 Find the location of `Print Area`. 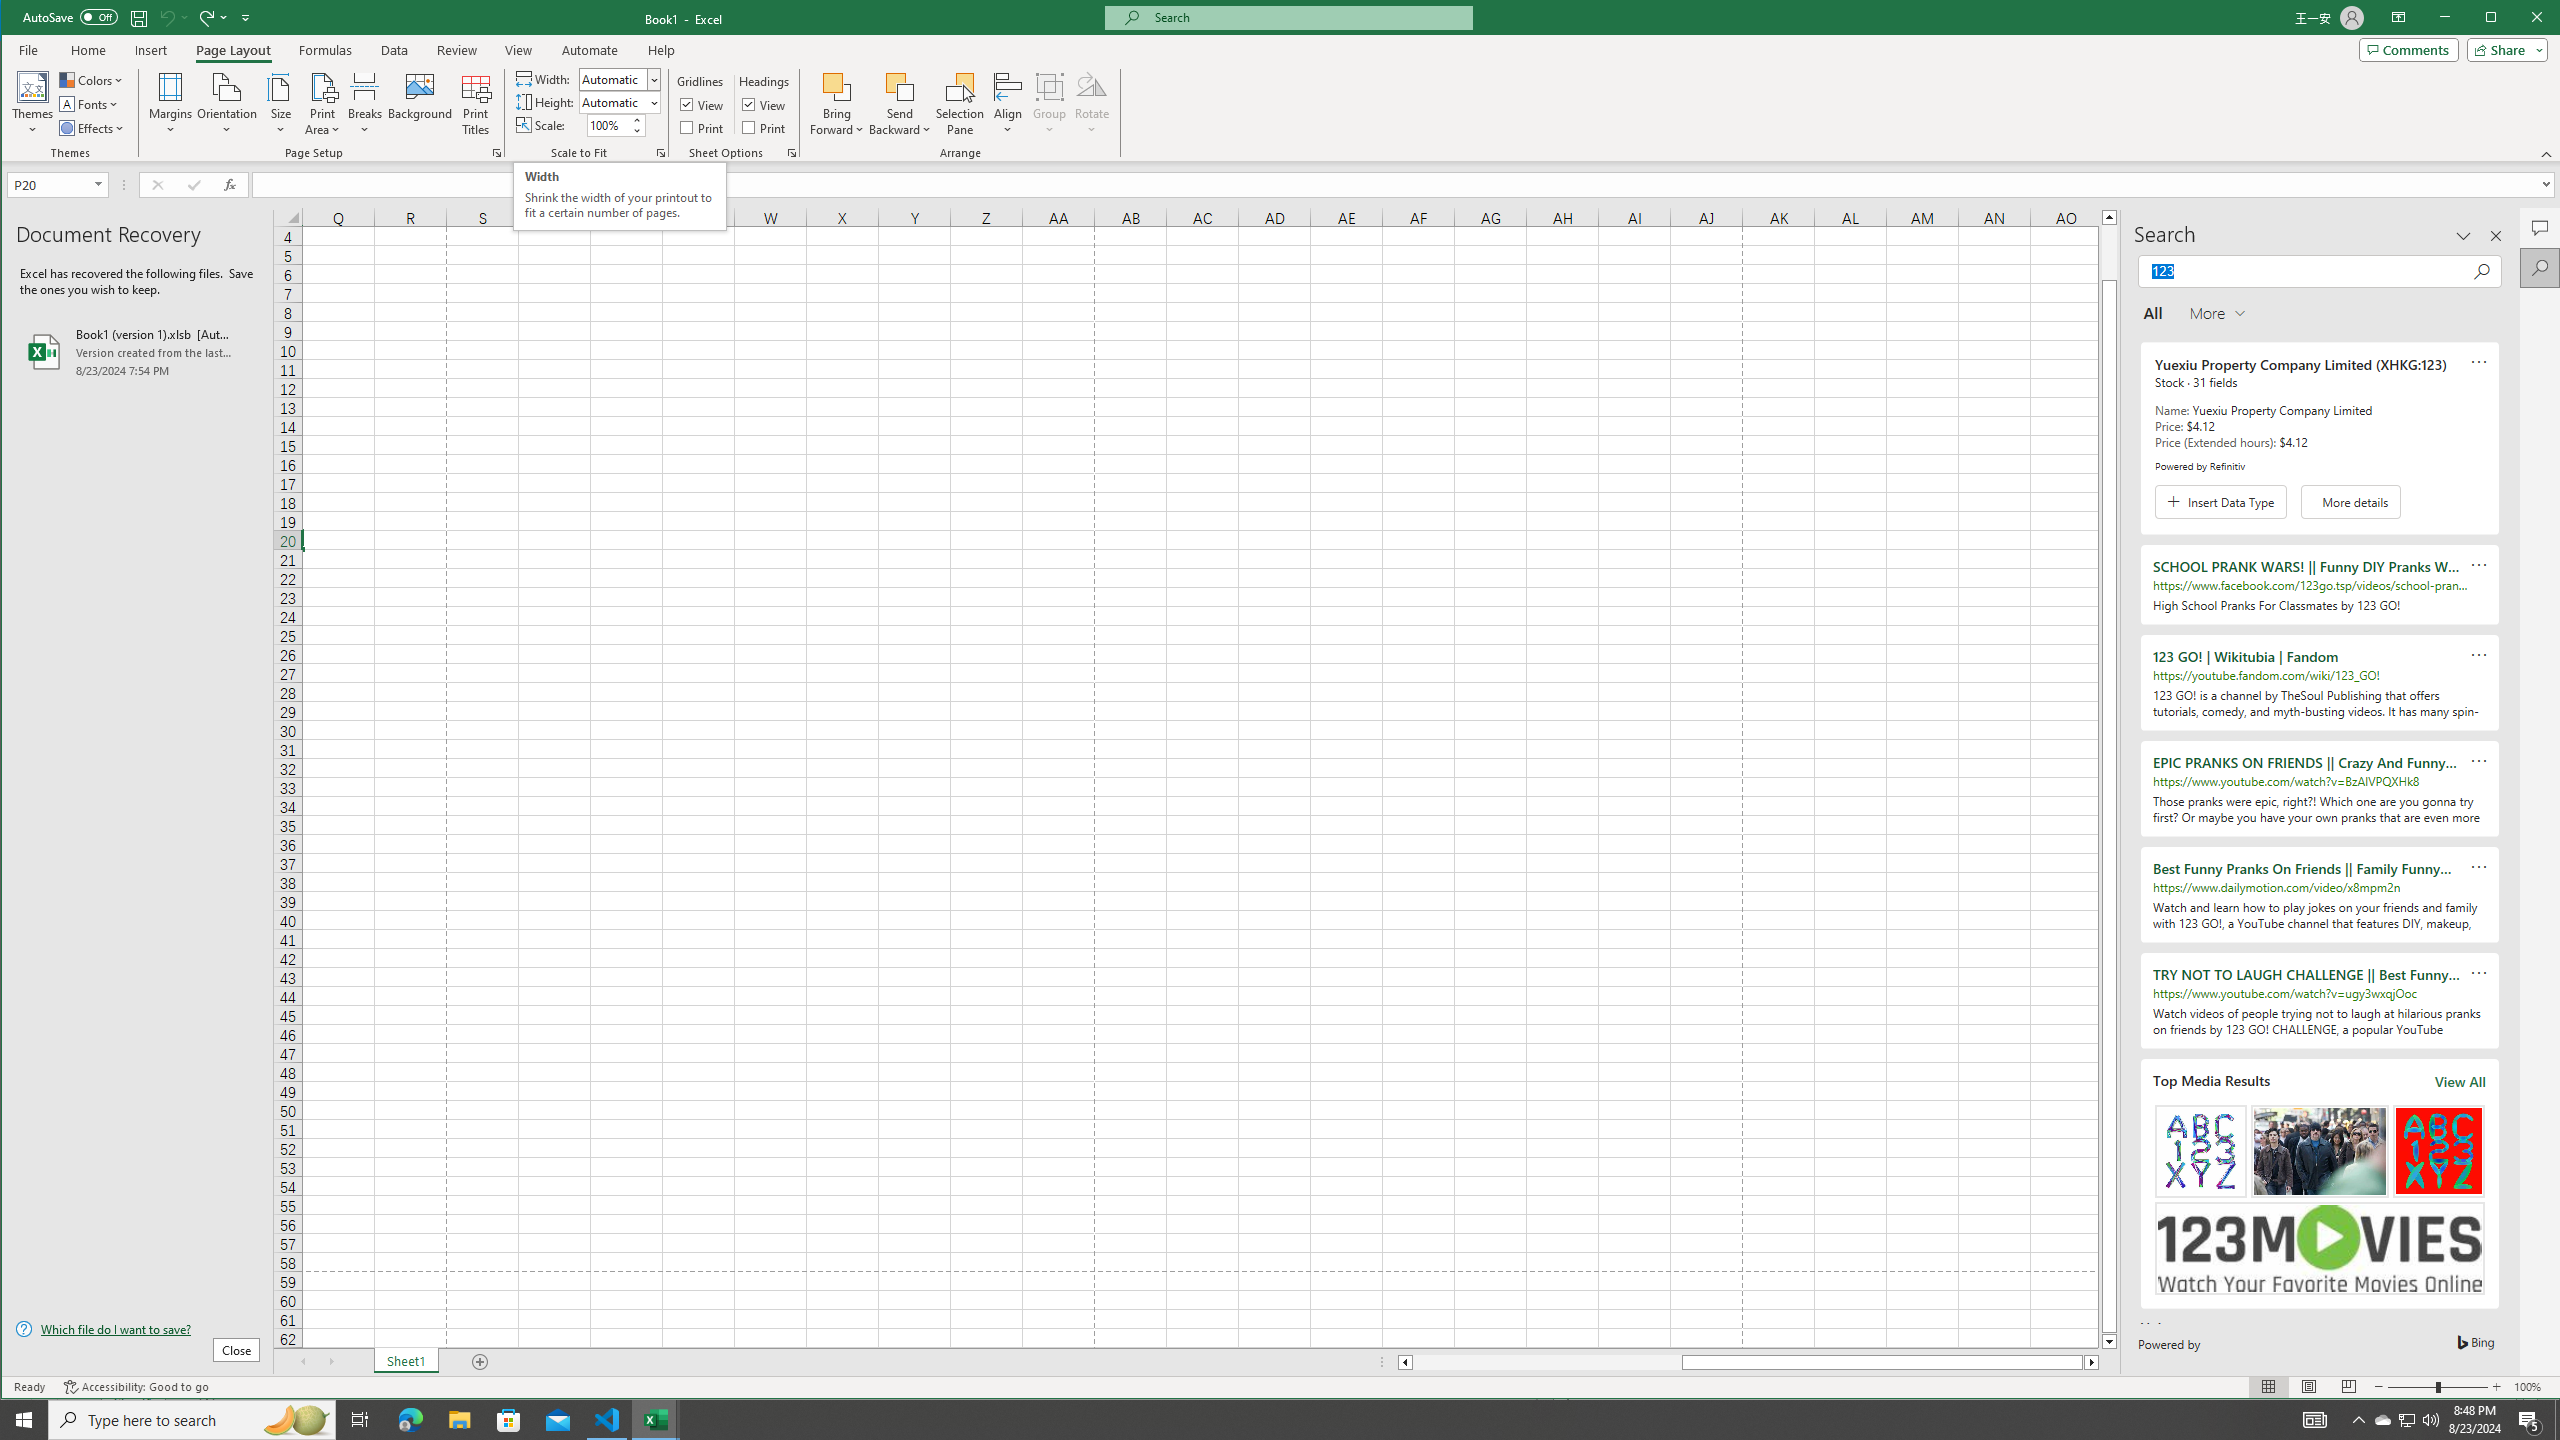

Print Area is located at coordinates (322, 104).